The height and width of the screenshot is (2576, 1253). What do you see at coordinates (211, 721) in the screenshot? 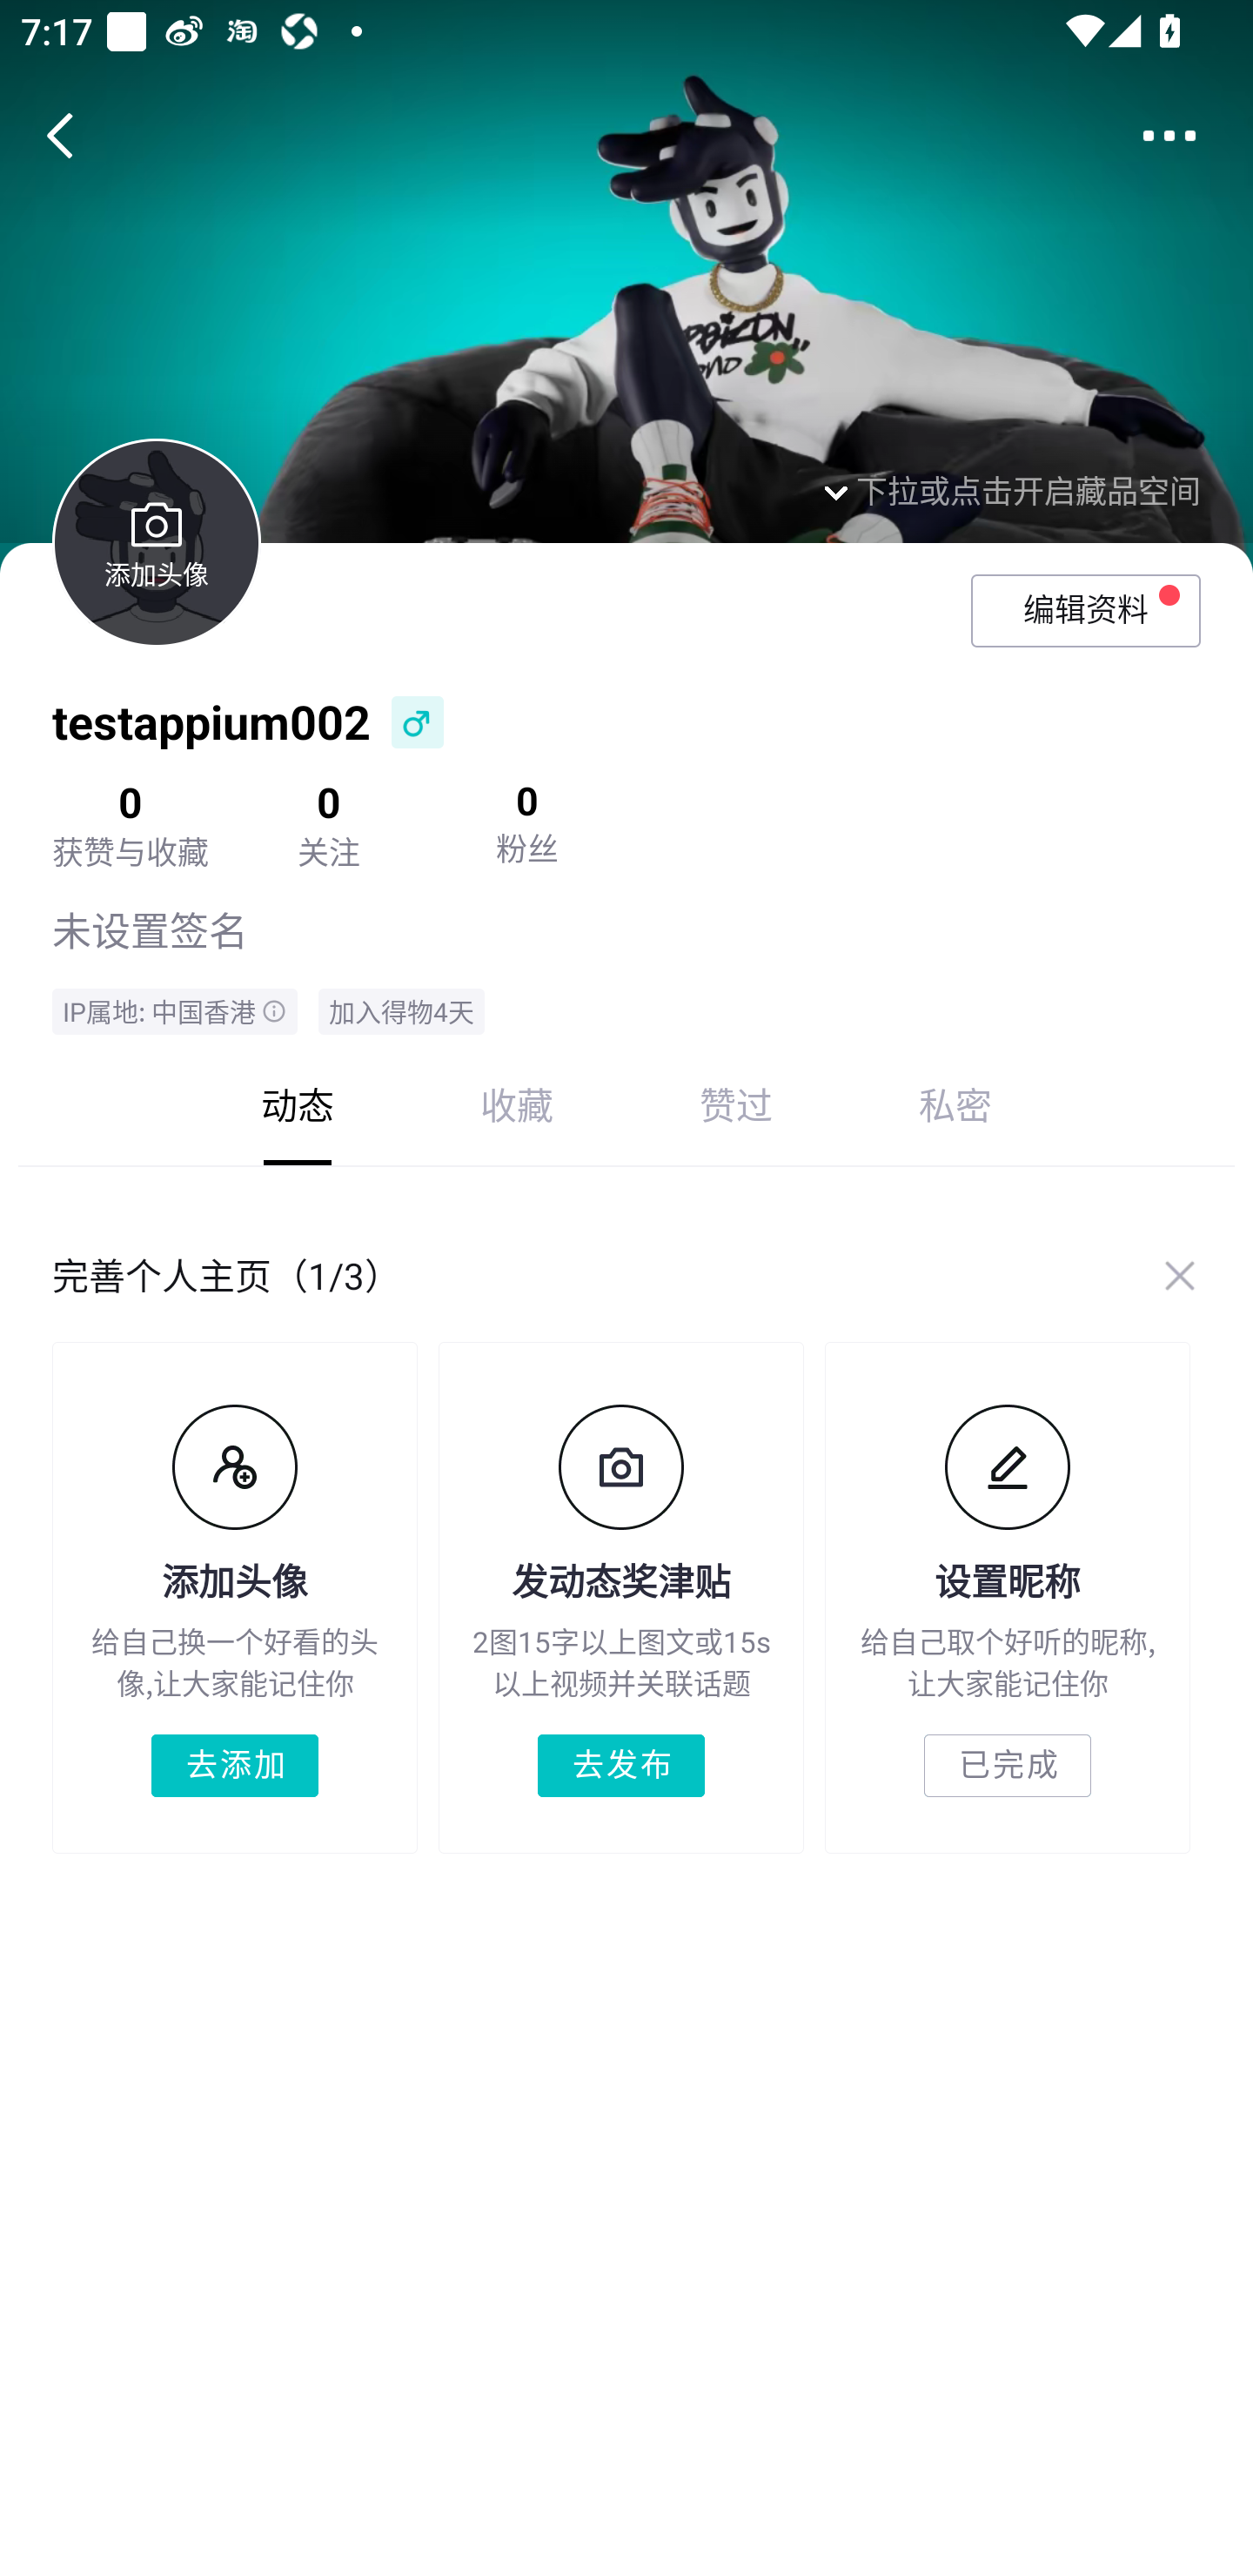
I see `testappium002` at bounding box center [211, 721].